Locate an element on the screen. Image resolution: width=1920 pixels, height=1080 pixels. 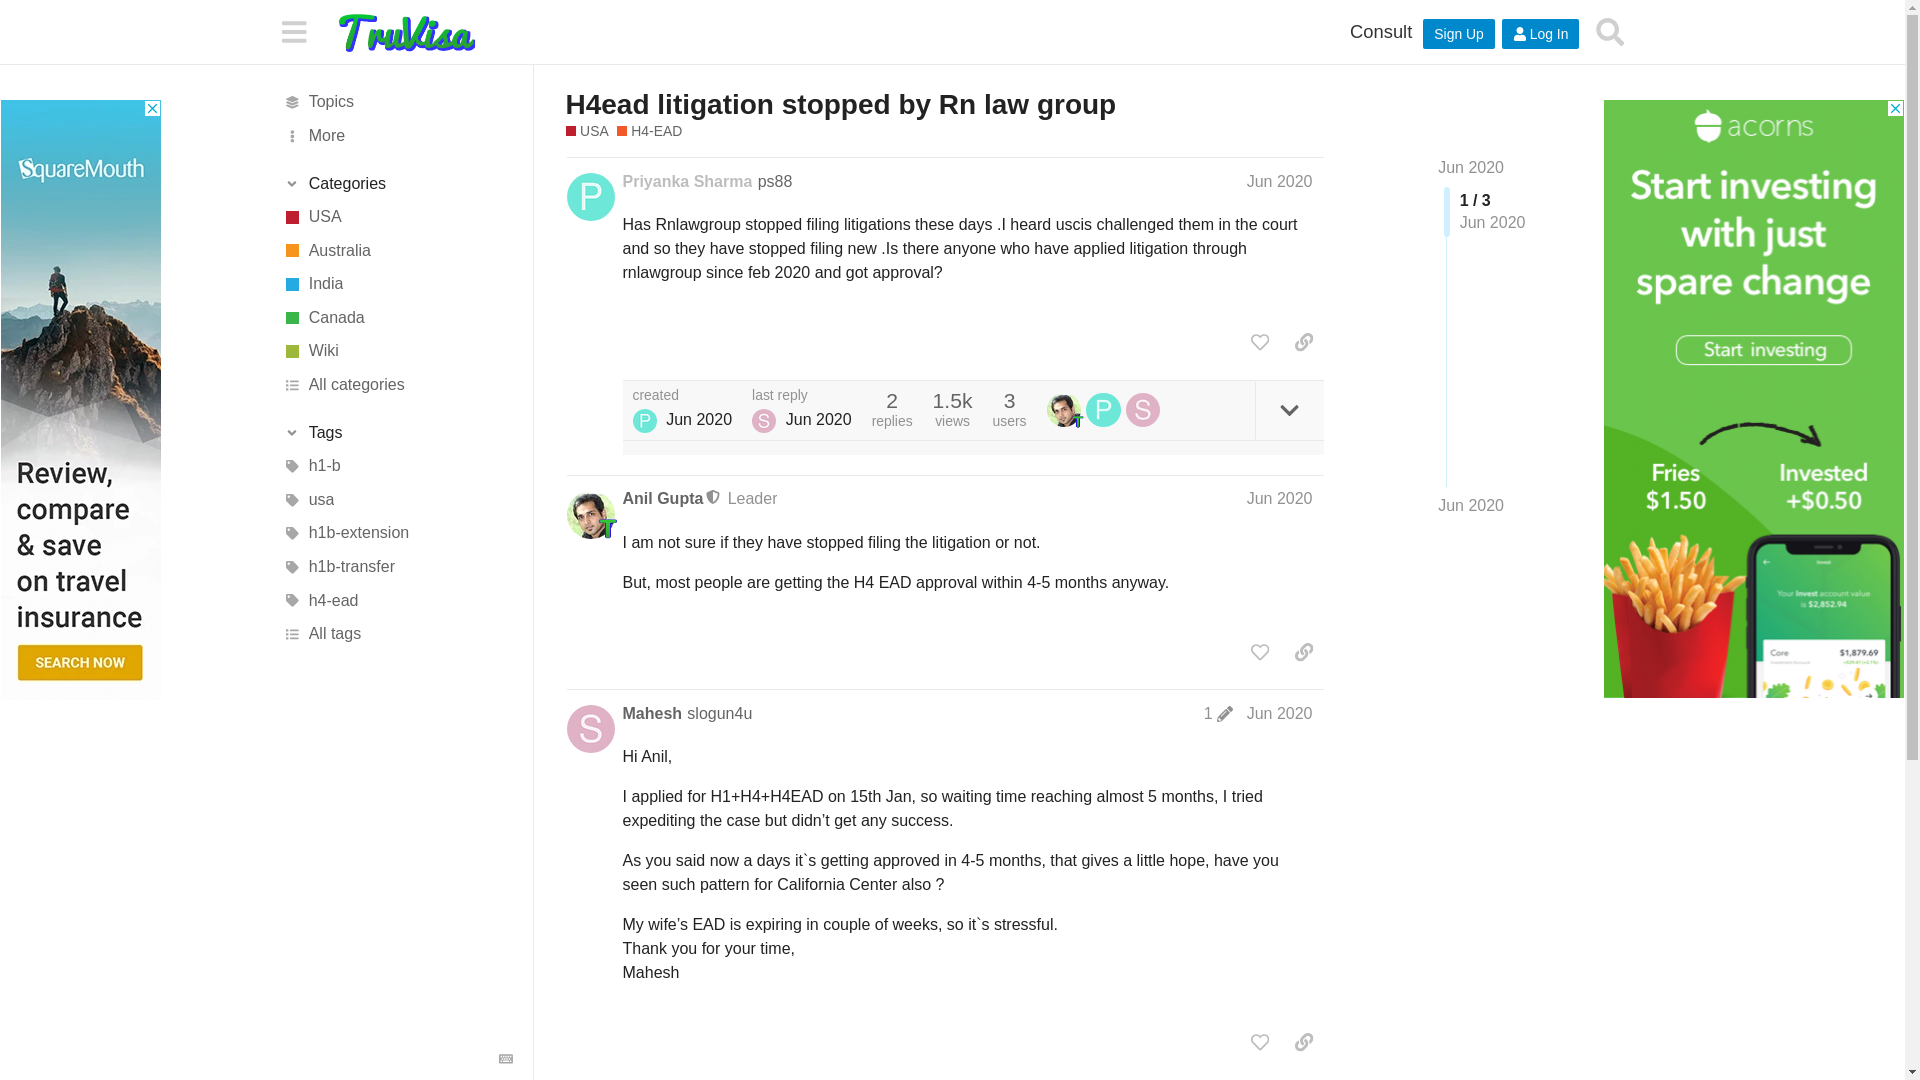
Tags is located at coordinates (397, 432).